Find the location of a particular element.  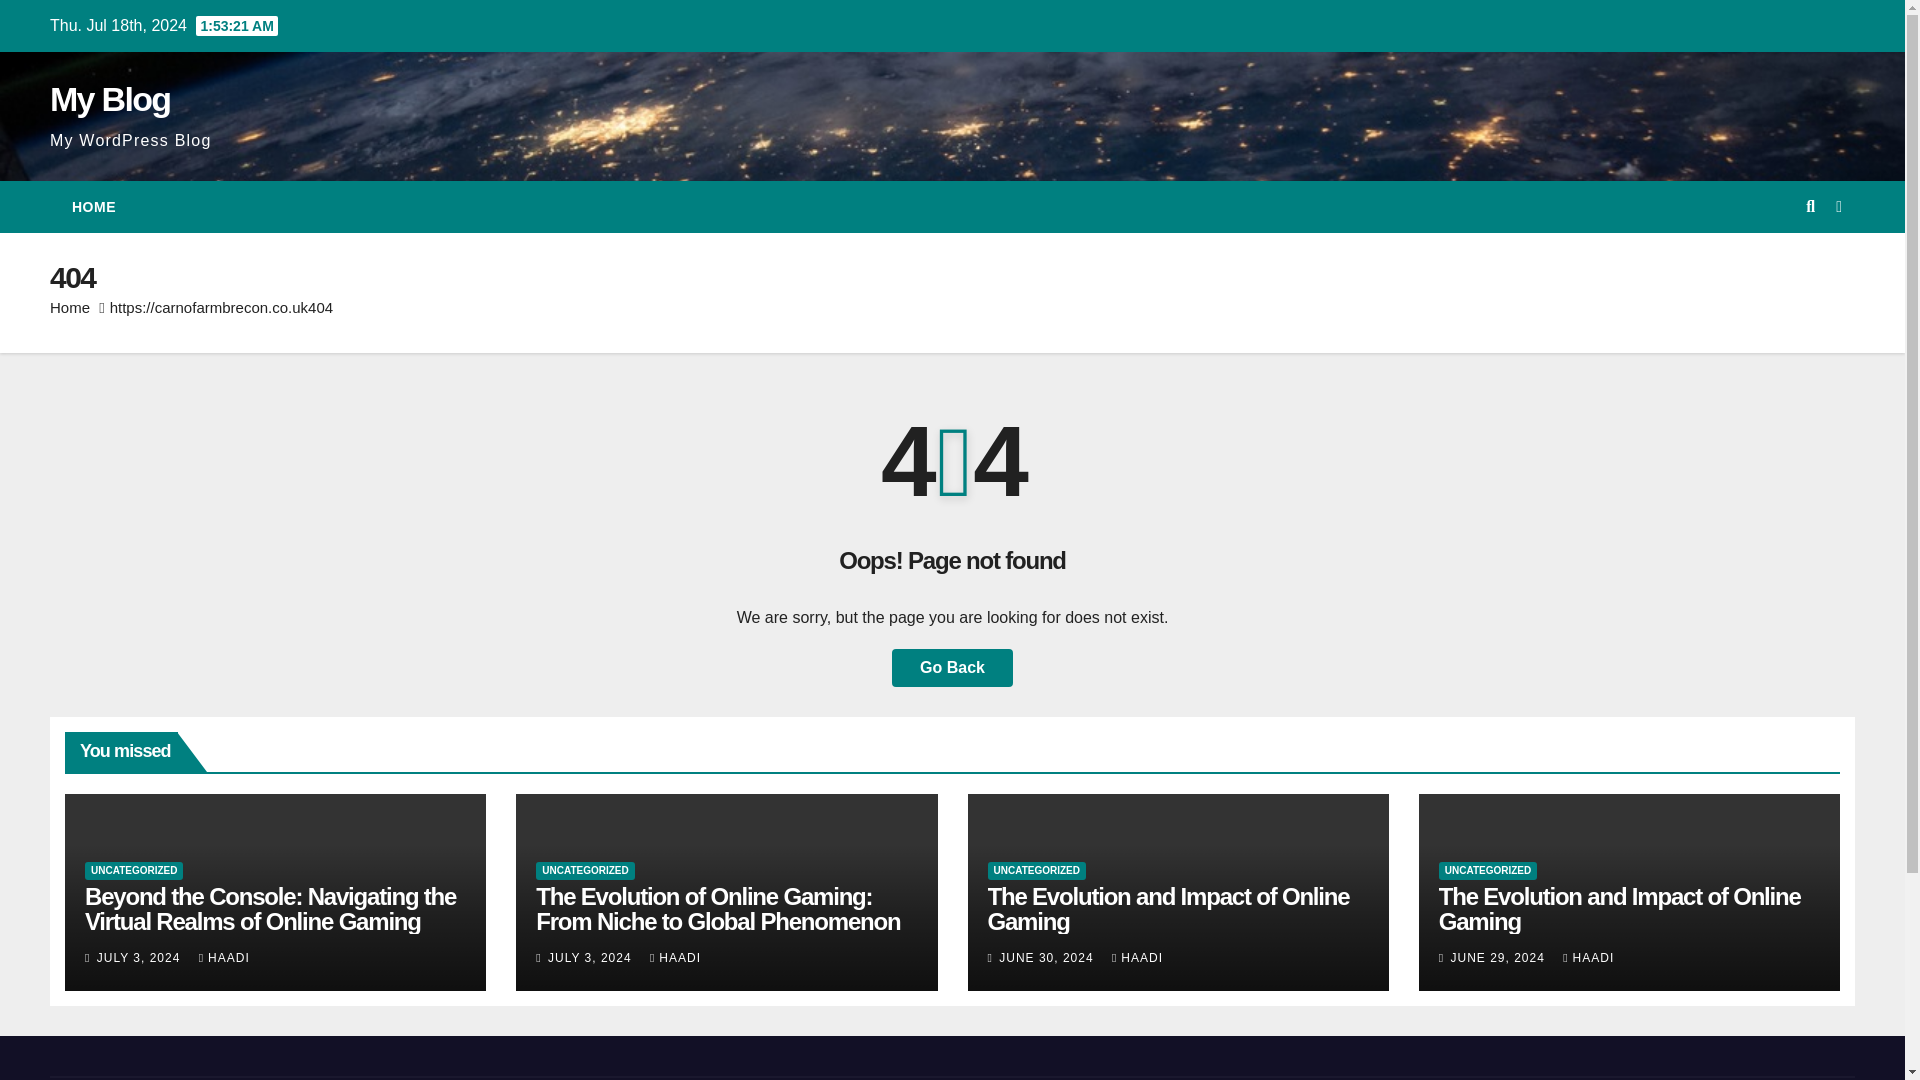

HAADI is located at coordinates (1137, 958).